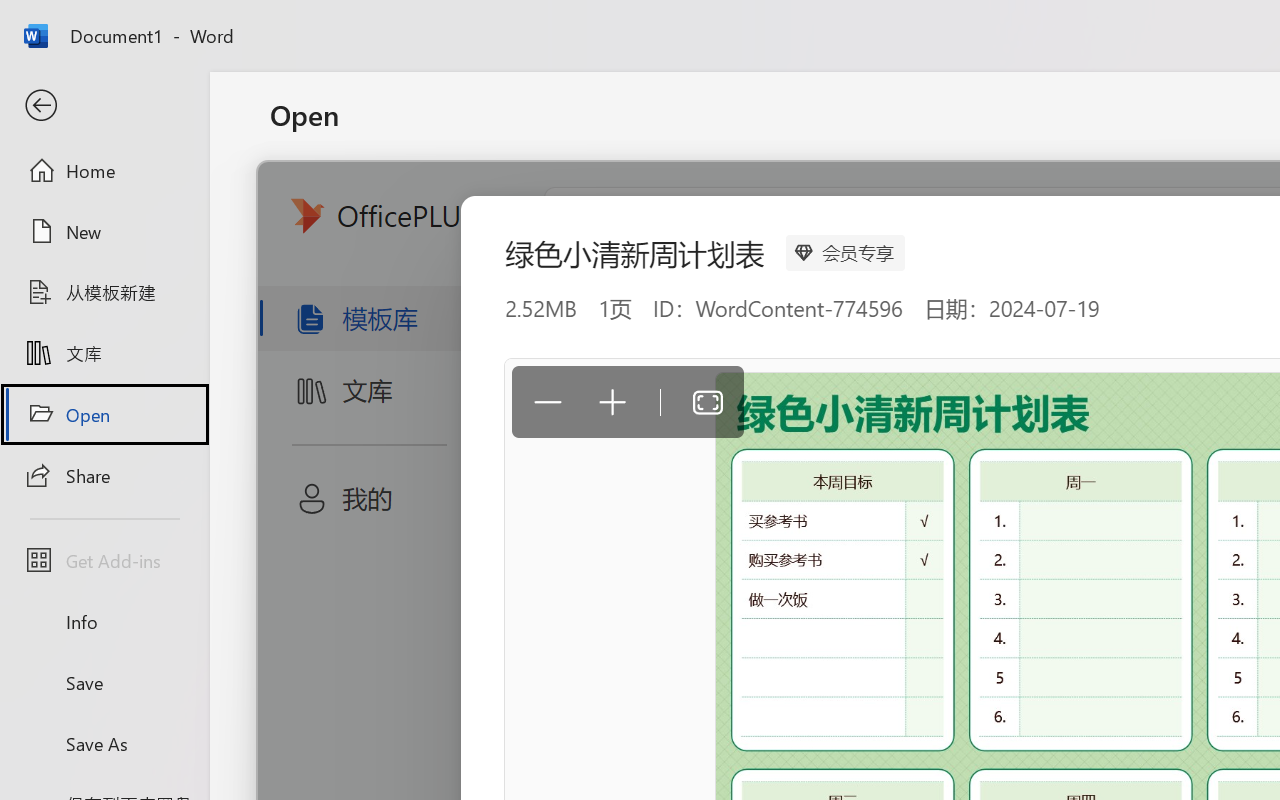 This screenshot has width=1280, height=800. I want to click on OneDrive, so click(508, 360).